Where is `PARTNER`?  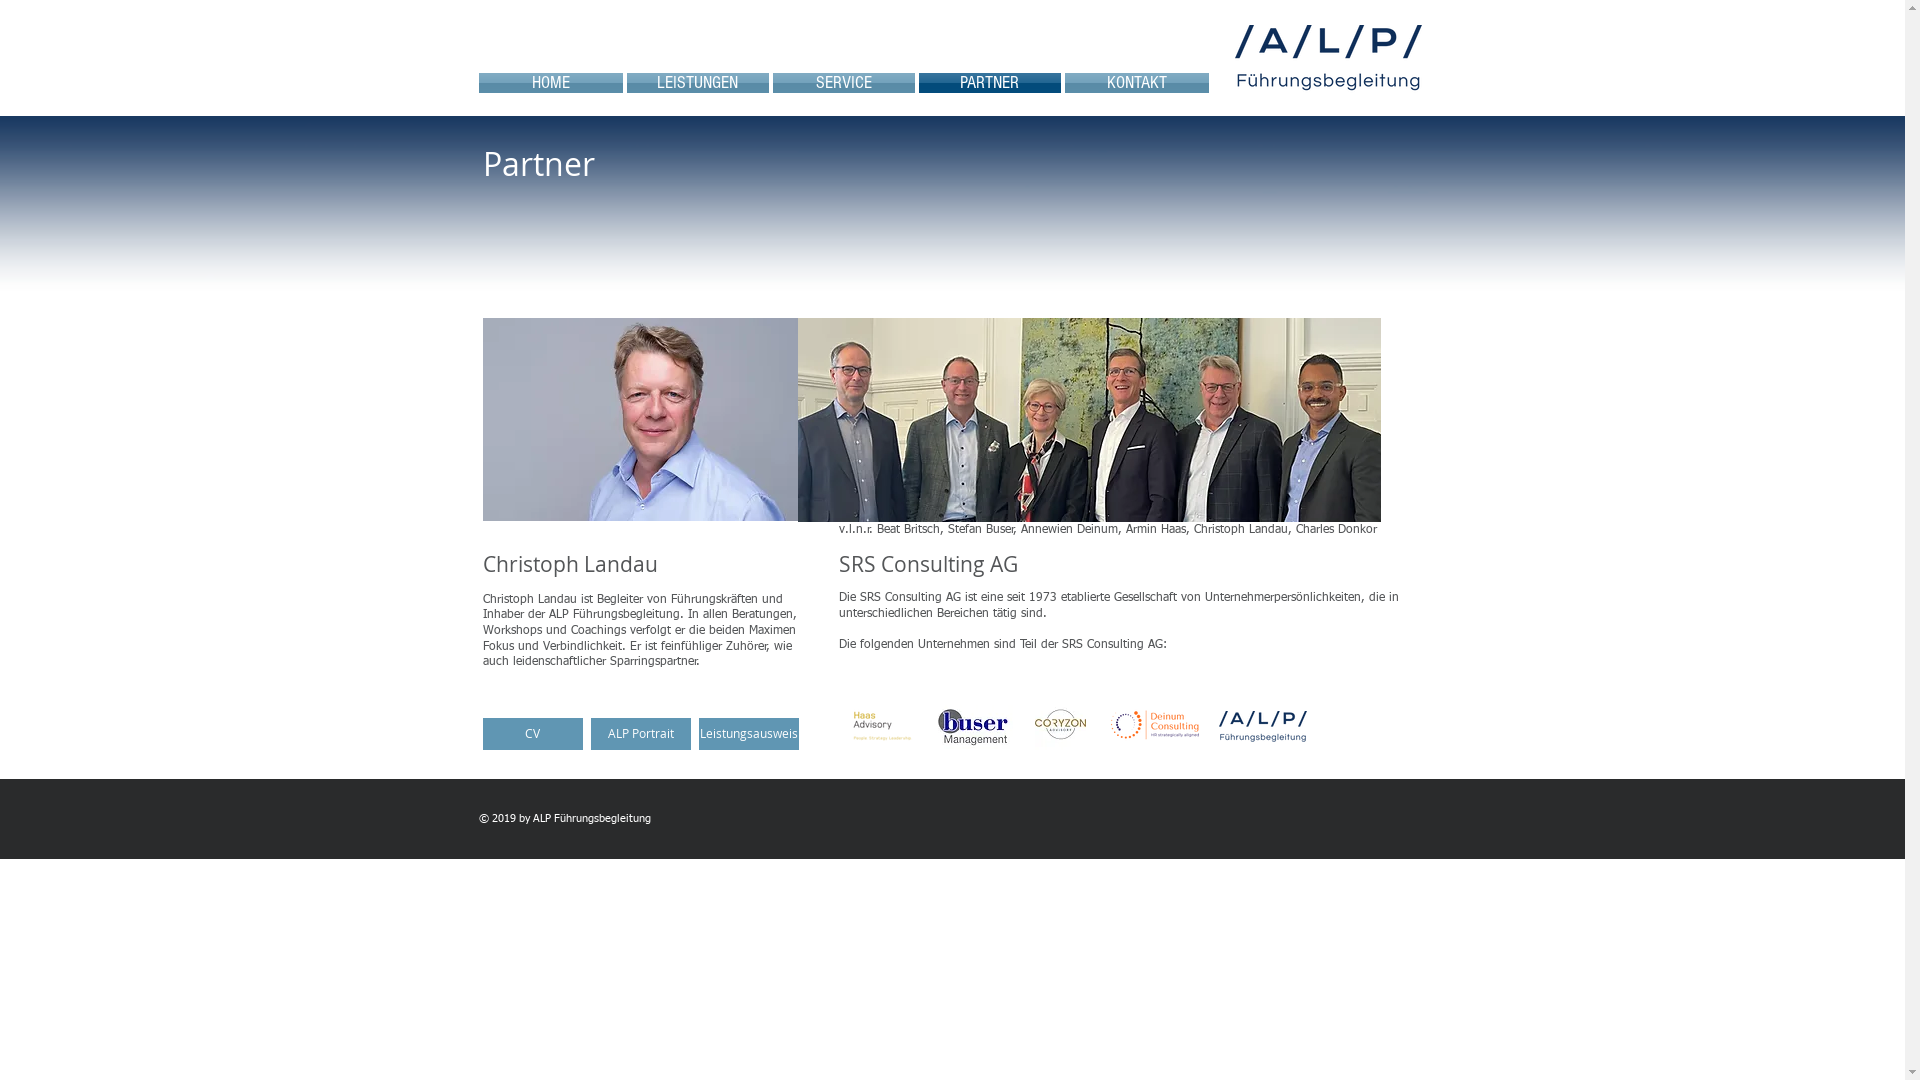
PARTNER is located at coordinates (989, 83).